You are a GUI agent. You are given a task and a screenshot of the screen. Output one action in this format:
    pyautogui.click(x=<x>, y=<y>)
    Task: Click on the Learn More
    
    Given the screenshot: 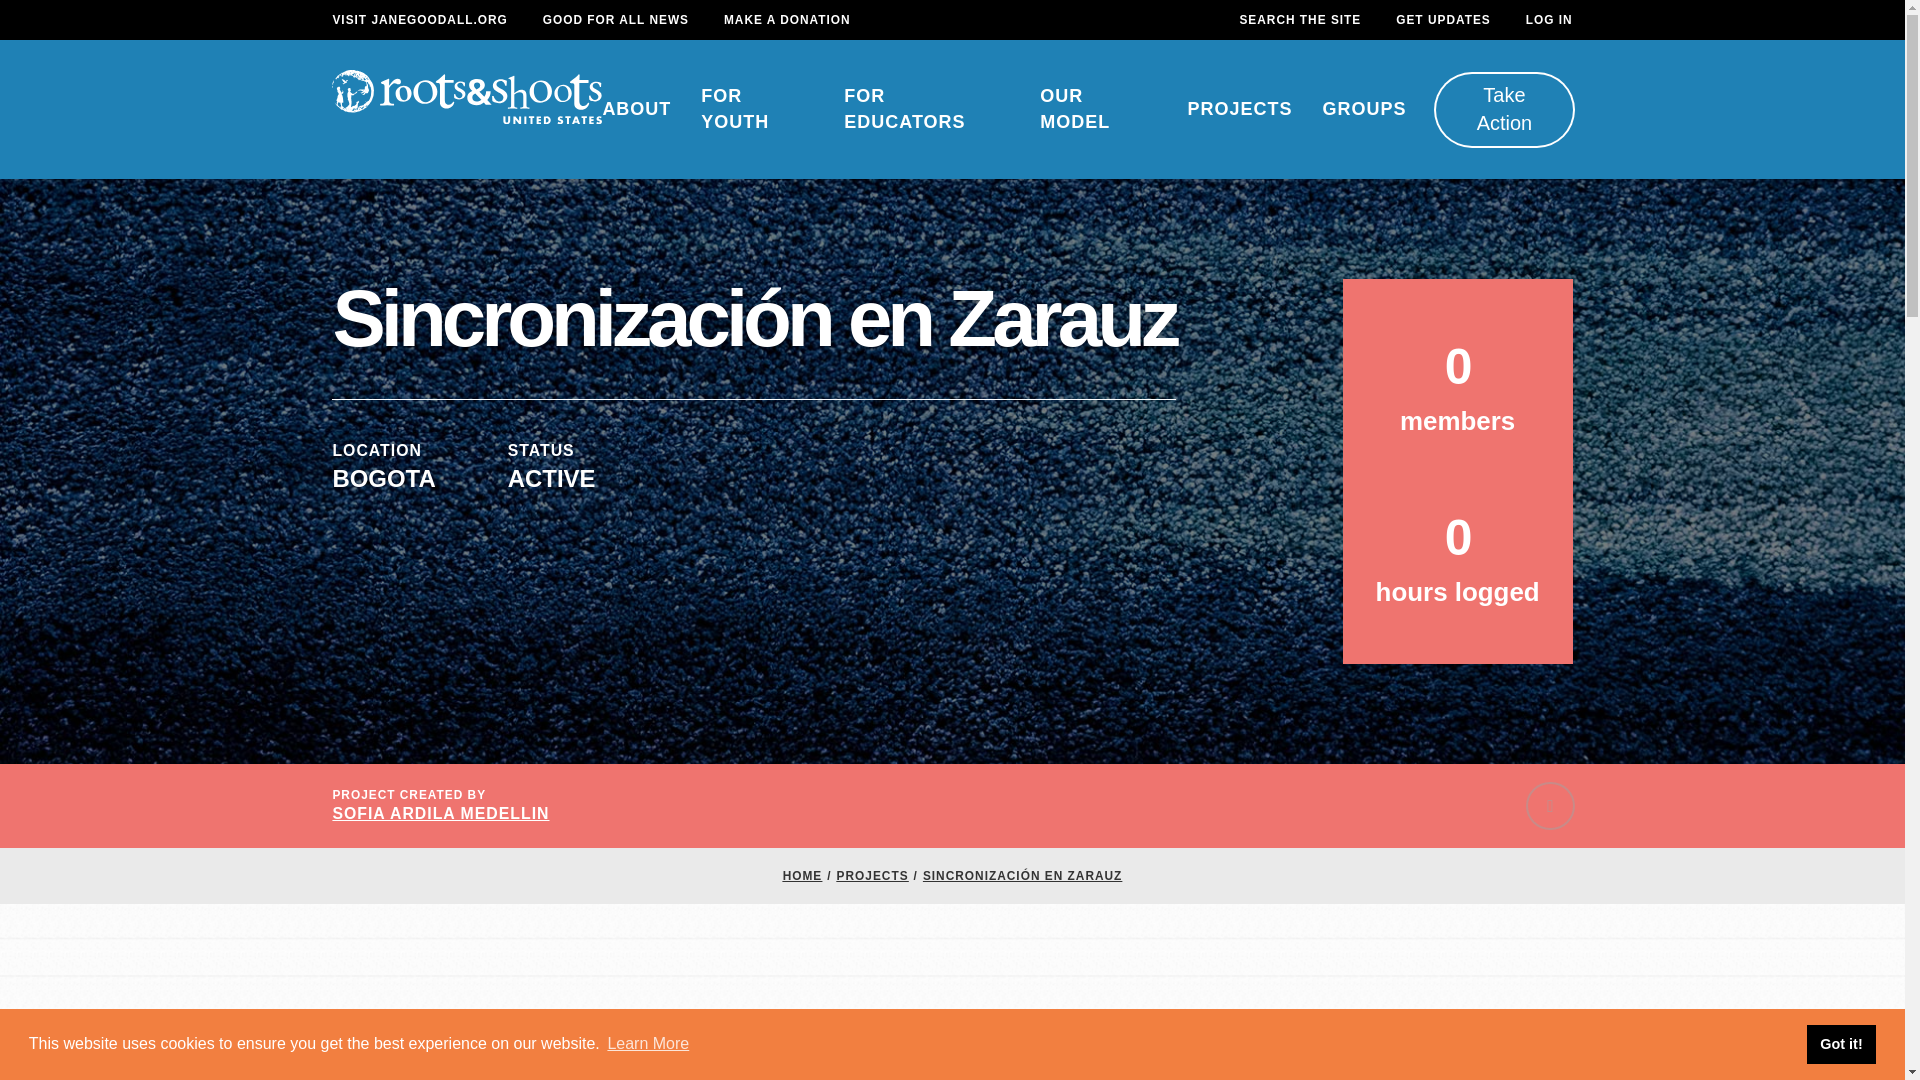 What is the action you would take?
    pyautogui.click(x=648, y=1044)
    